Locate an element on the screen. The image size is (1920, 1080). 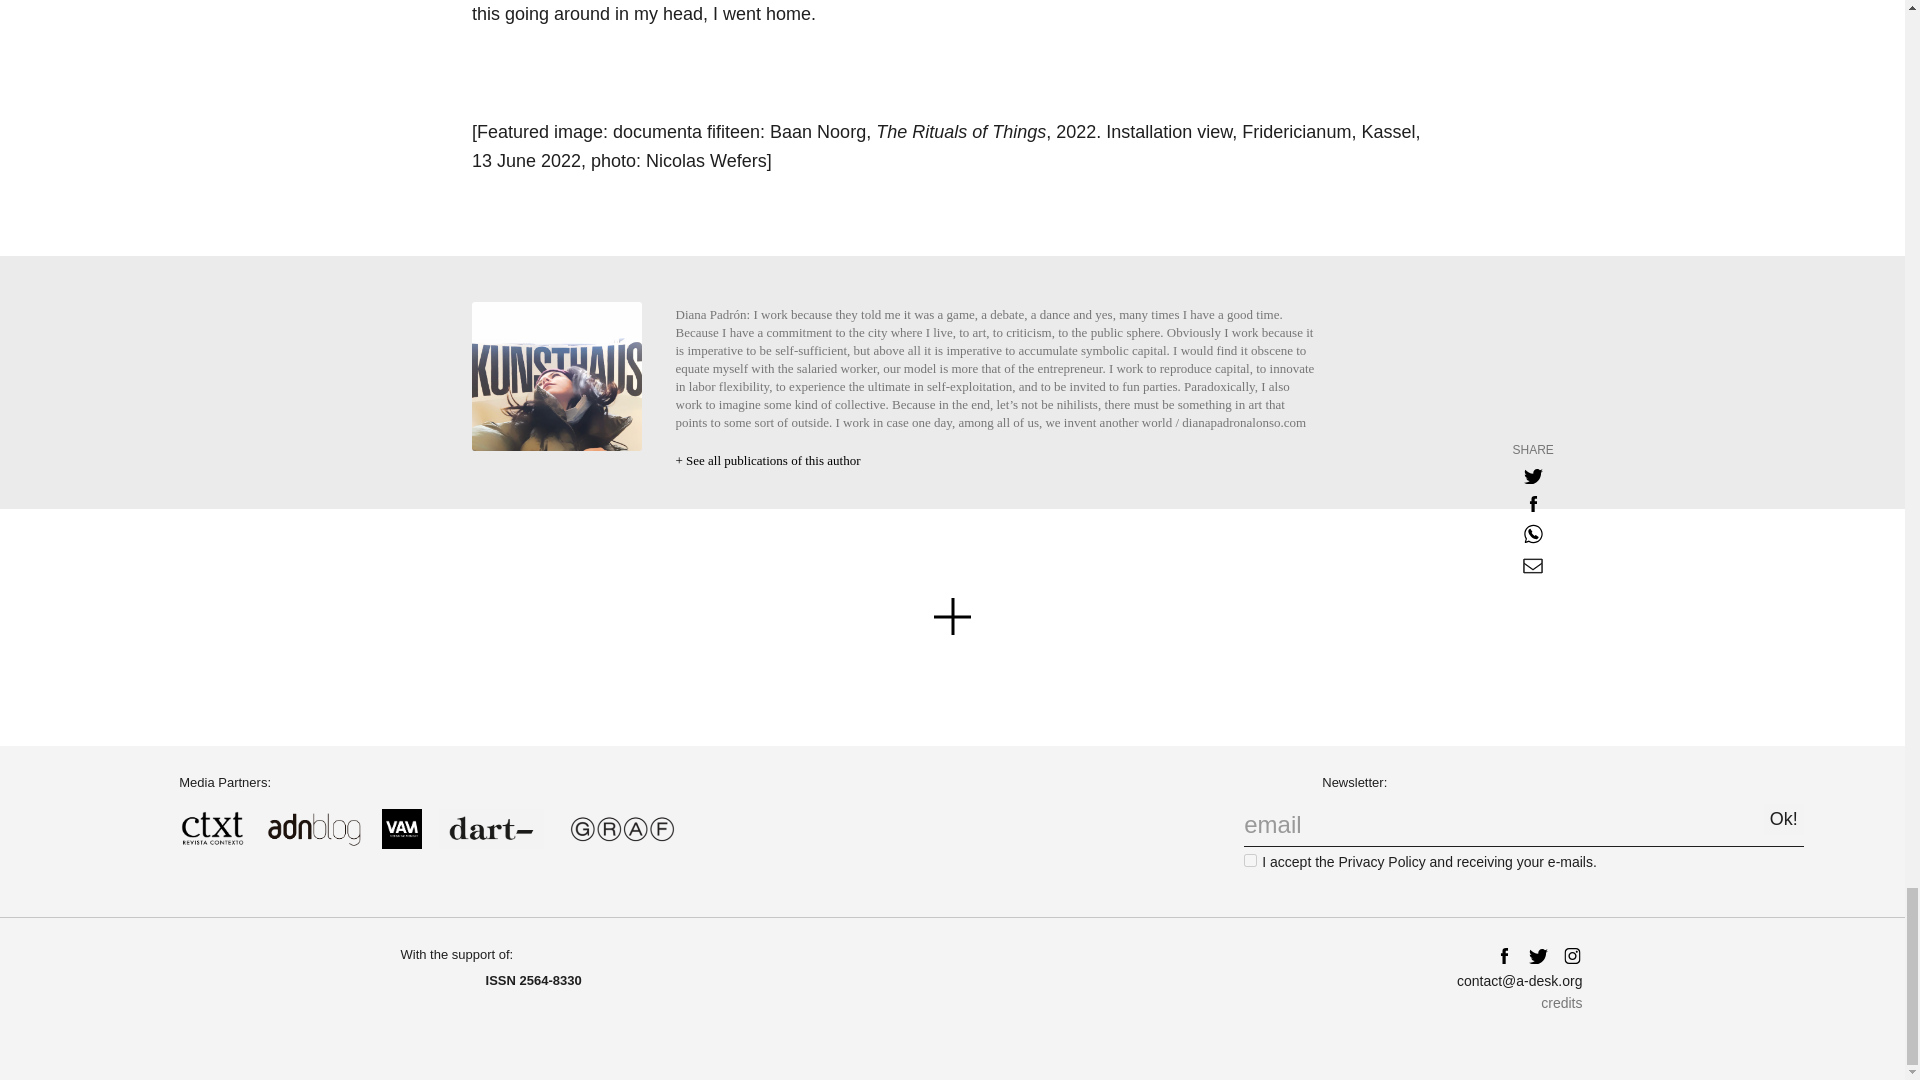
Ok! is located at coordinates (1784, 818).